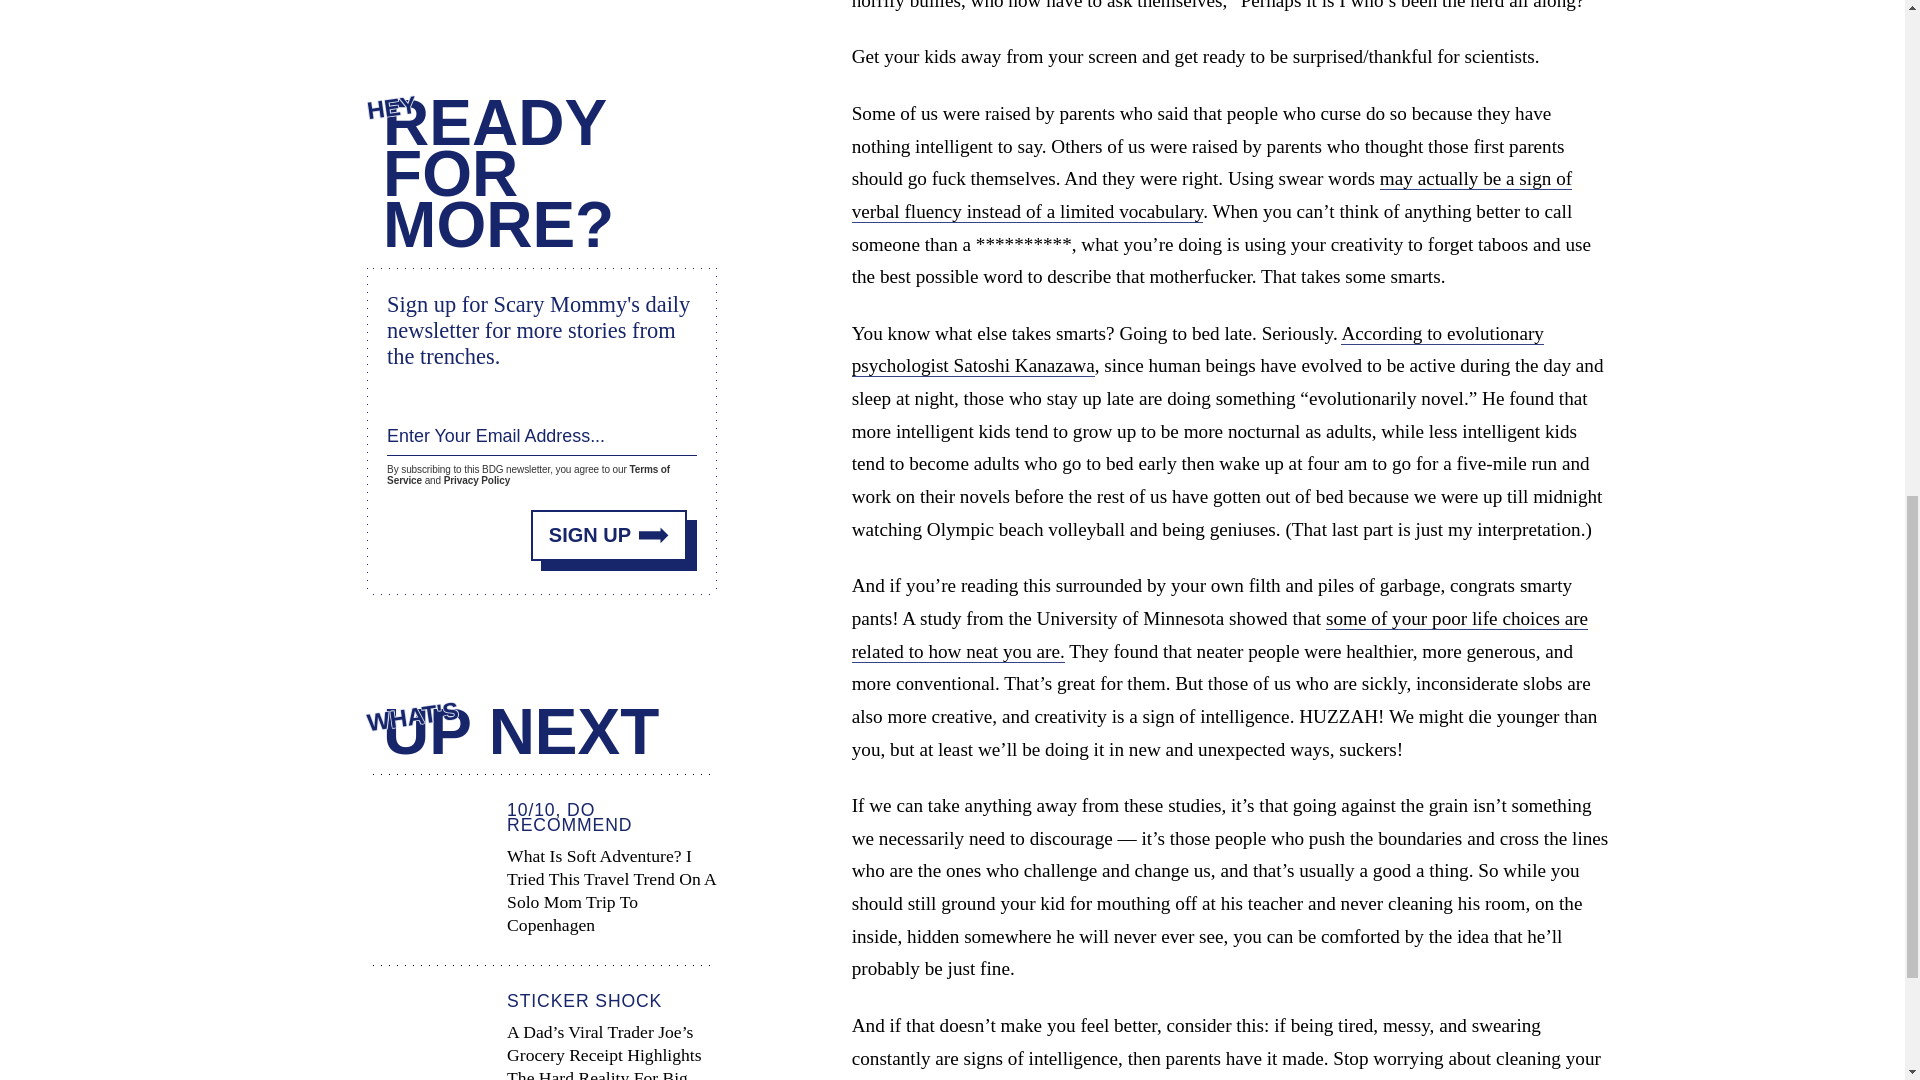  I want to click on Terms of Service, so click(528, 474).